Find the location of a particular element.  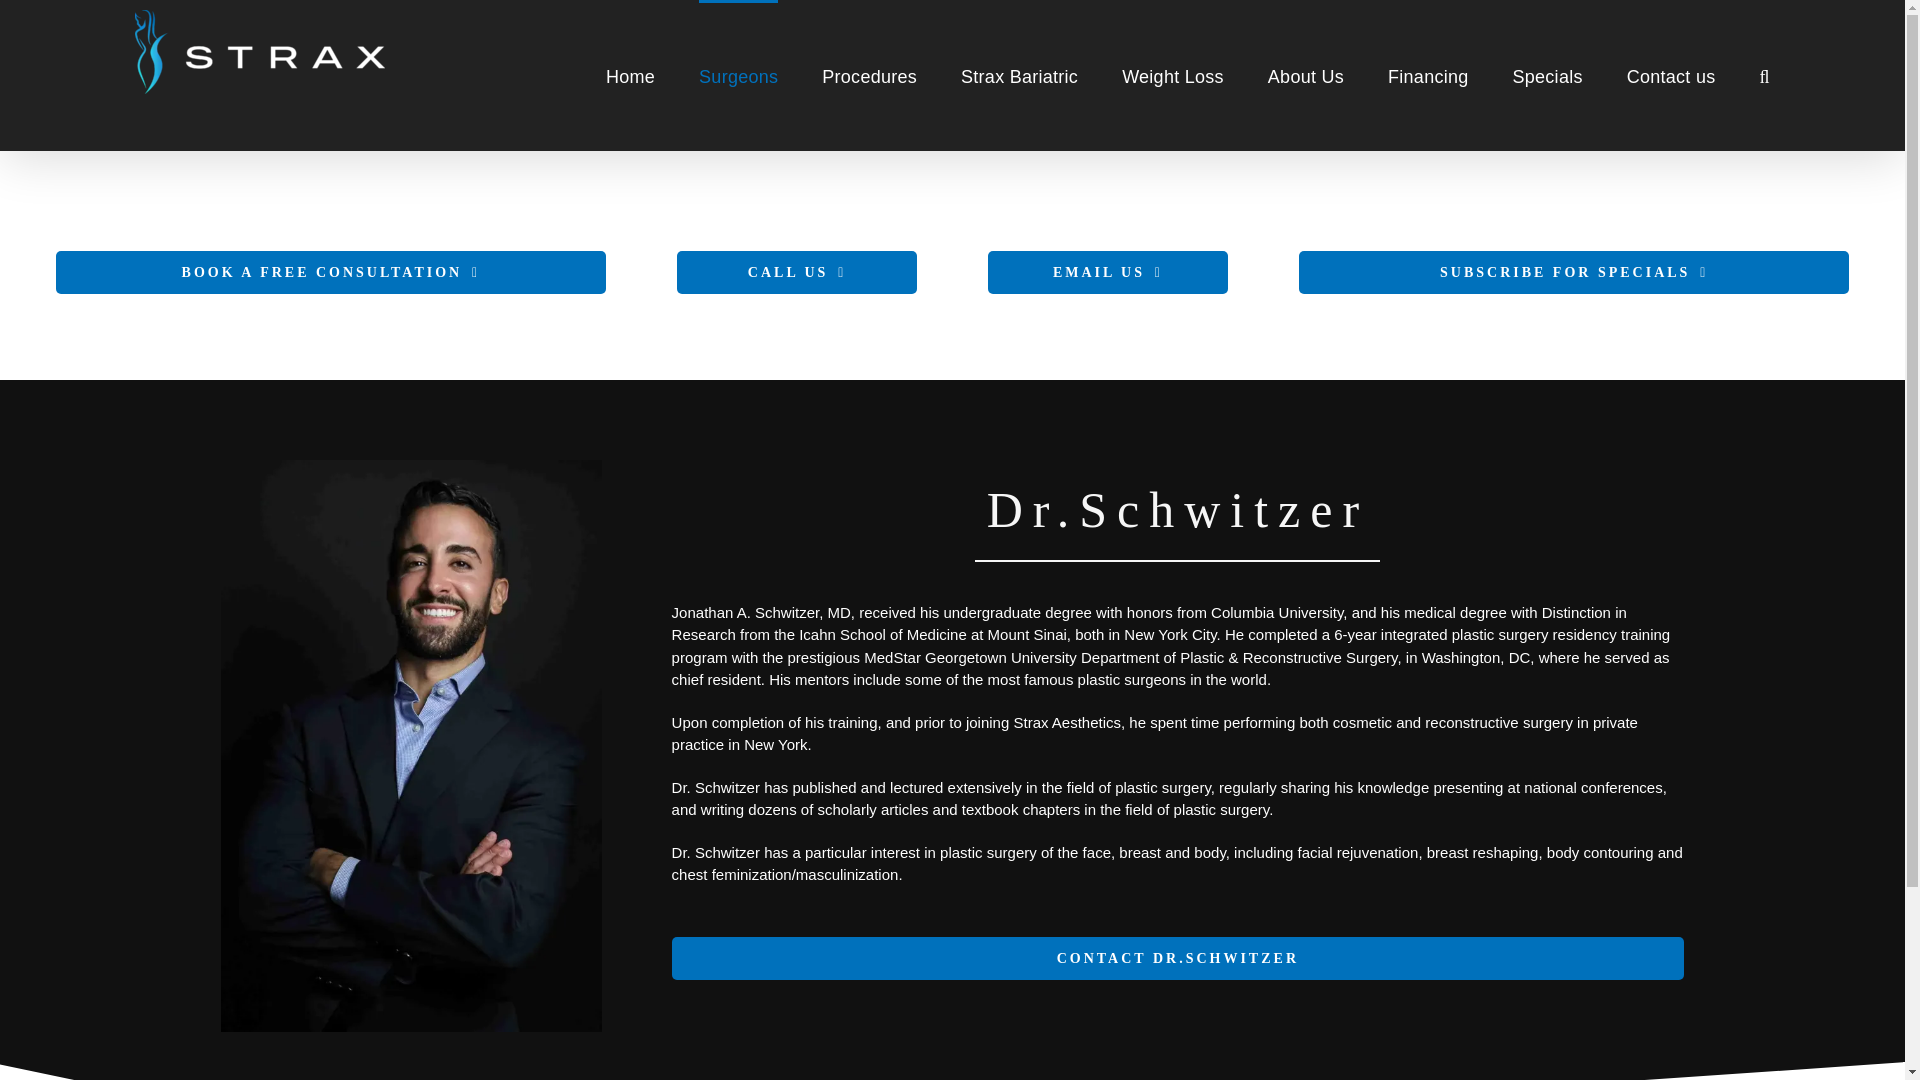

Strax Bariatric is located at coordinates (1019, 75).